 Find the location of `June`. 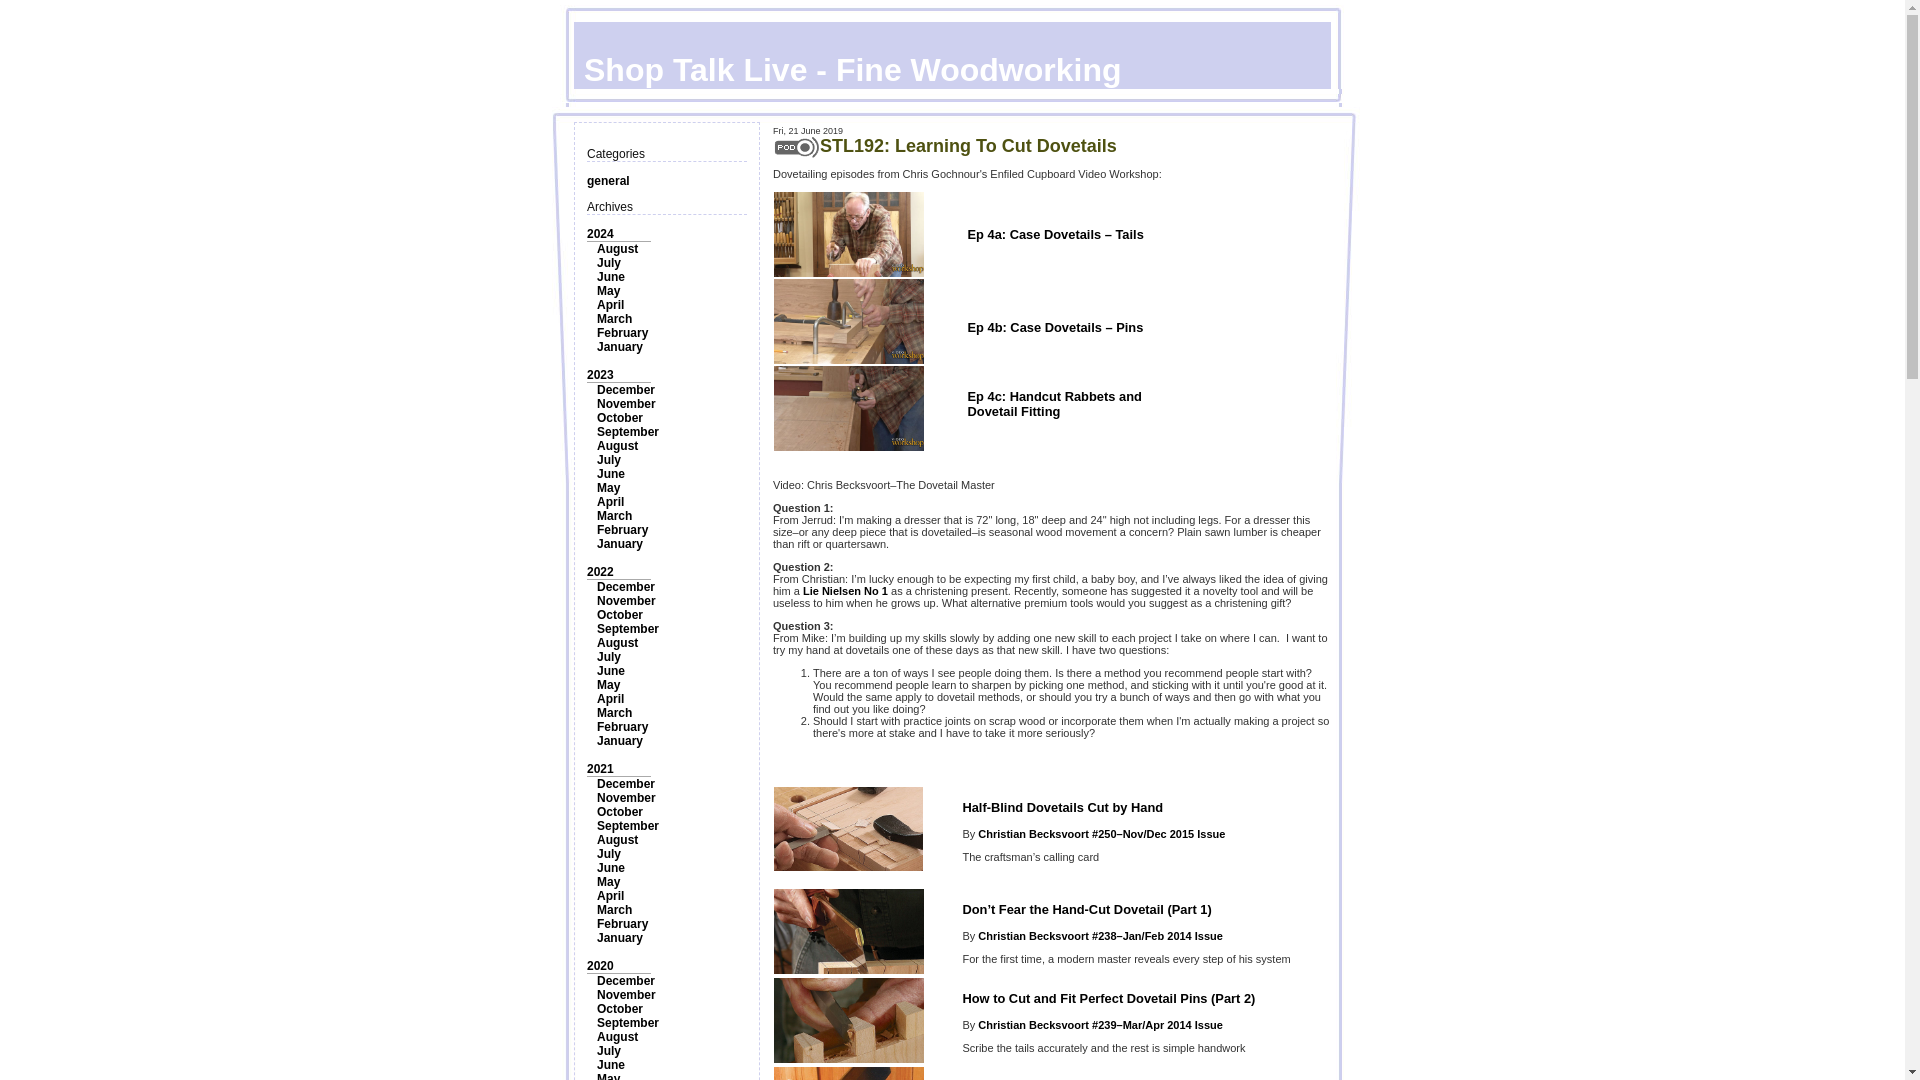

June is located at coordinates (611, 277).